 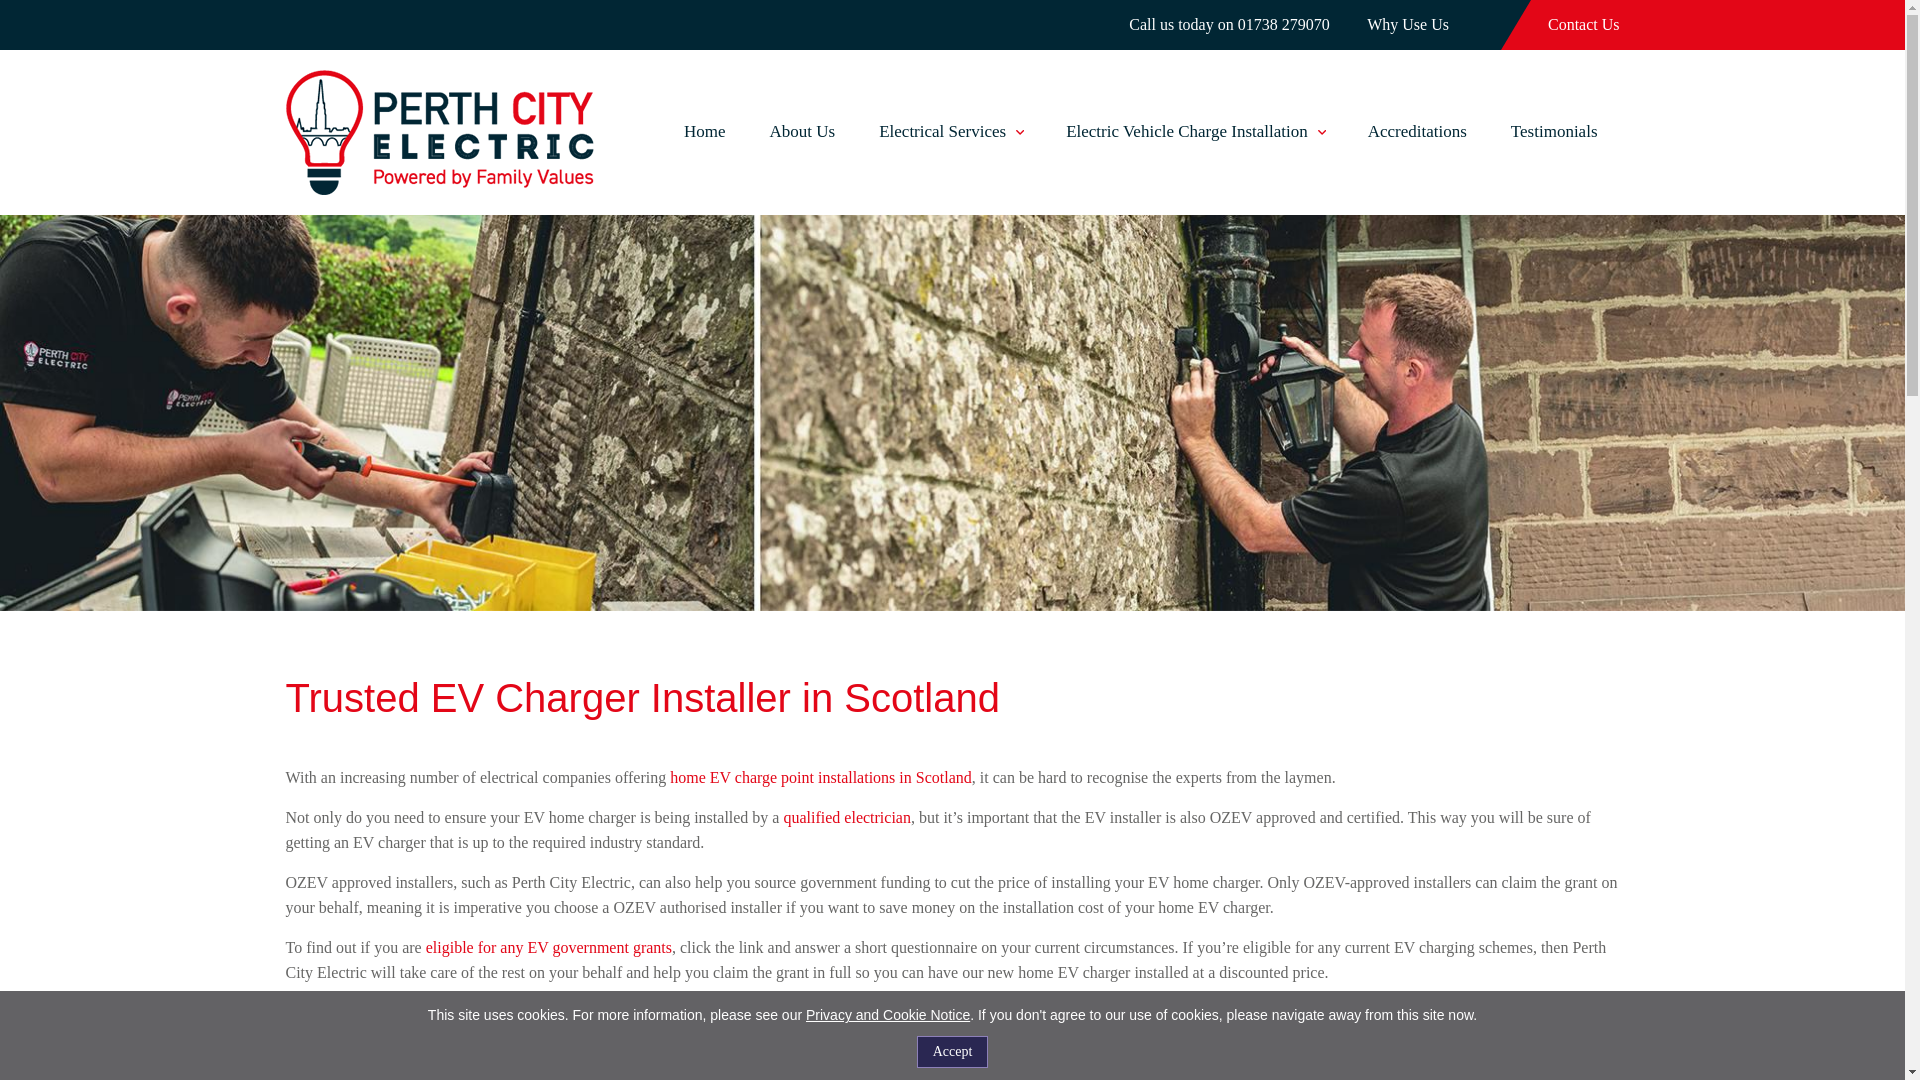 What do you see at coordinates (704, 132) in the screenshot?
I see `Home` at bounding box center [704, 132].